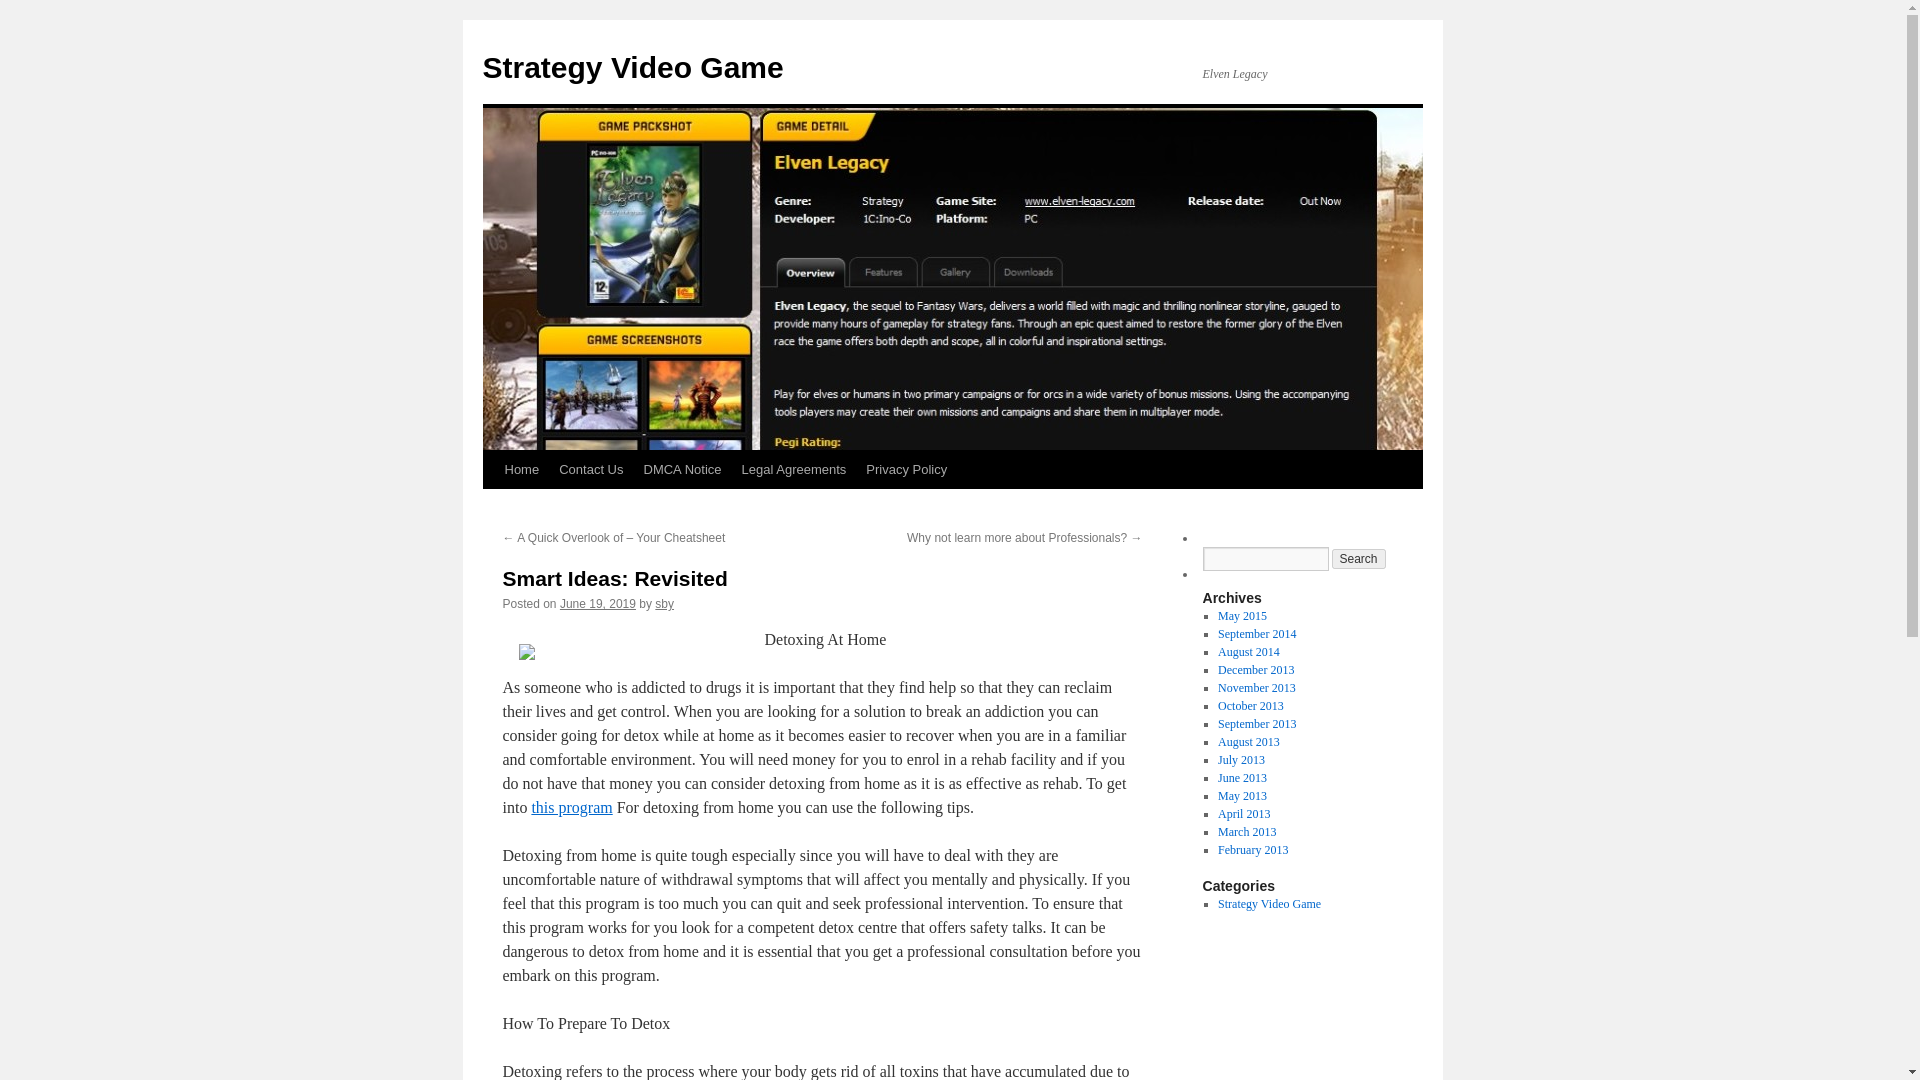  Describe the element at coordinates (572, 808) in the screenshot. I see `this program` at that location.